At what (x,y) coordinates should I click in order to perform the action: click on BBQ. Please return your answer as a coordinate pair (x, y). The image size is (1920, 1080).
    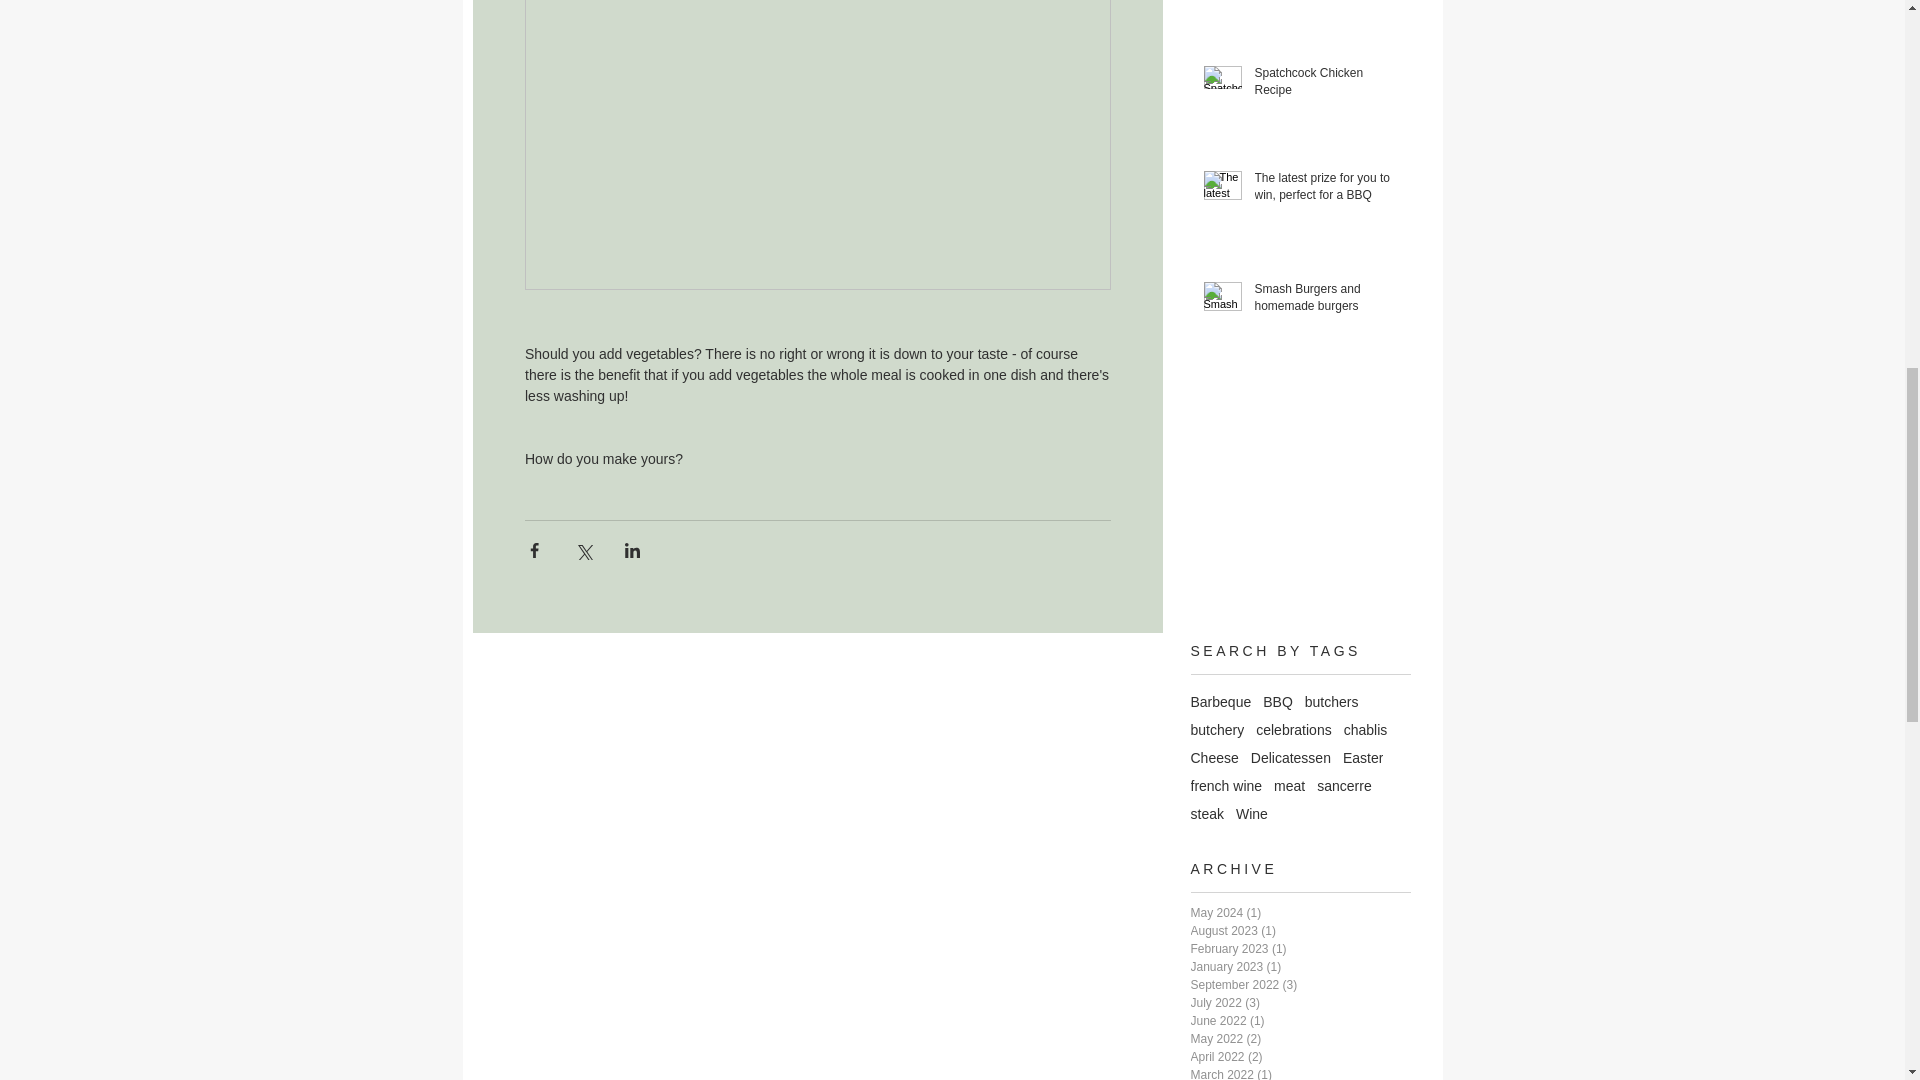
    Looking at the image, I should click on (1278, 702).